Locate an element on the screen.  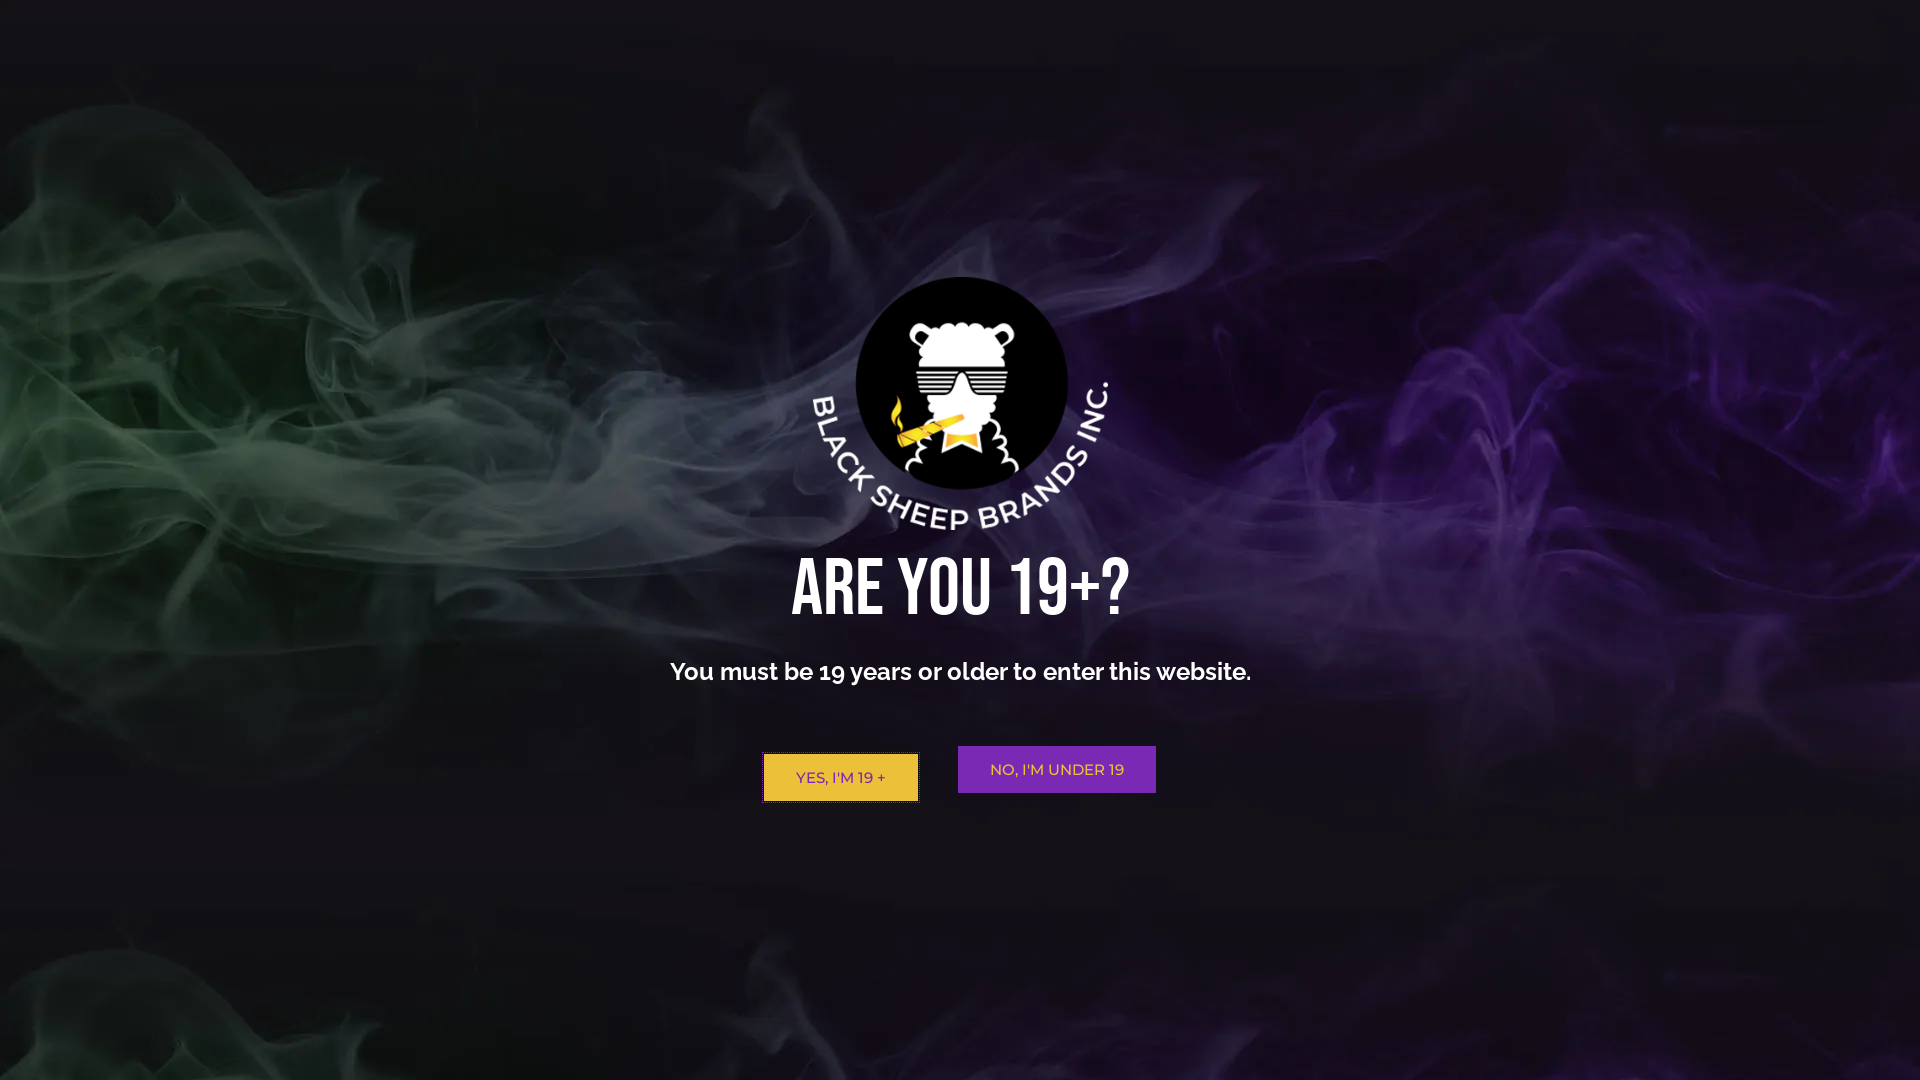
Blazy Susan is located at coordinates (1348, 936).